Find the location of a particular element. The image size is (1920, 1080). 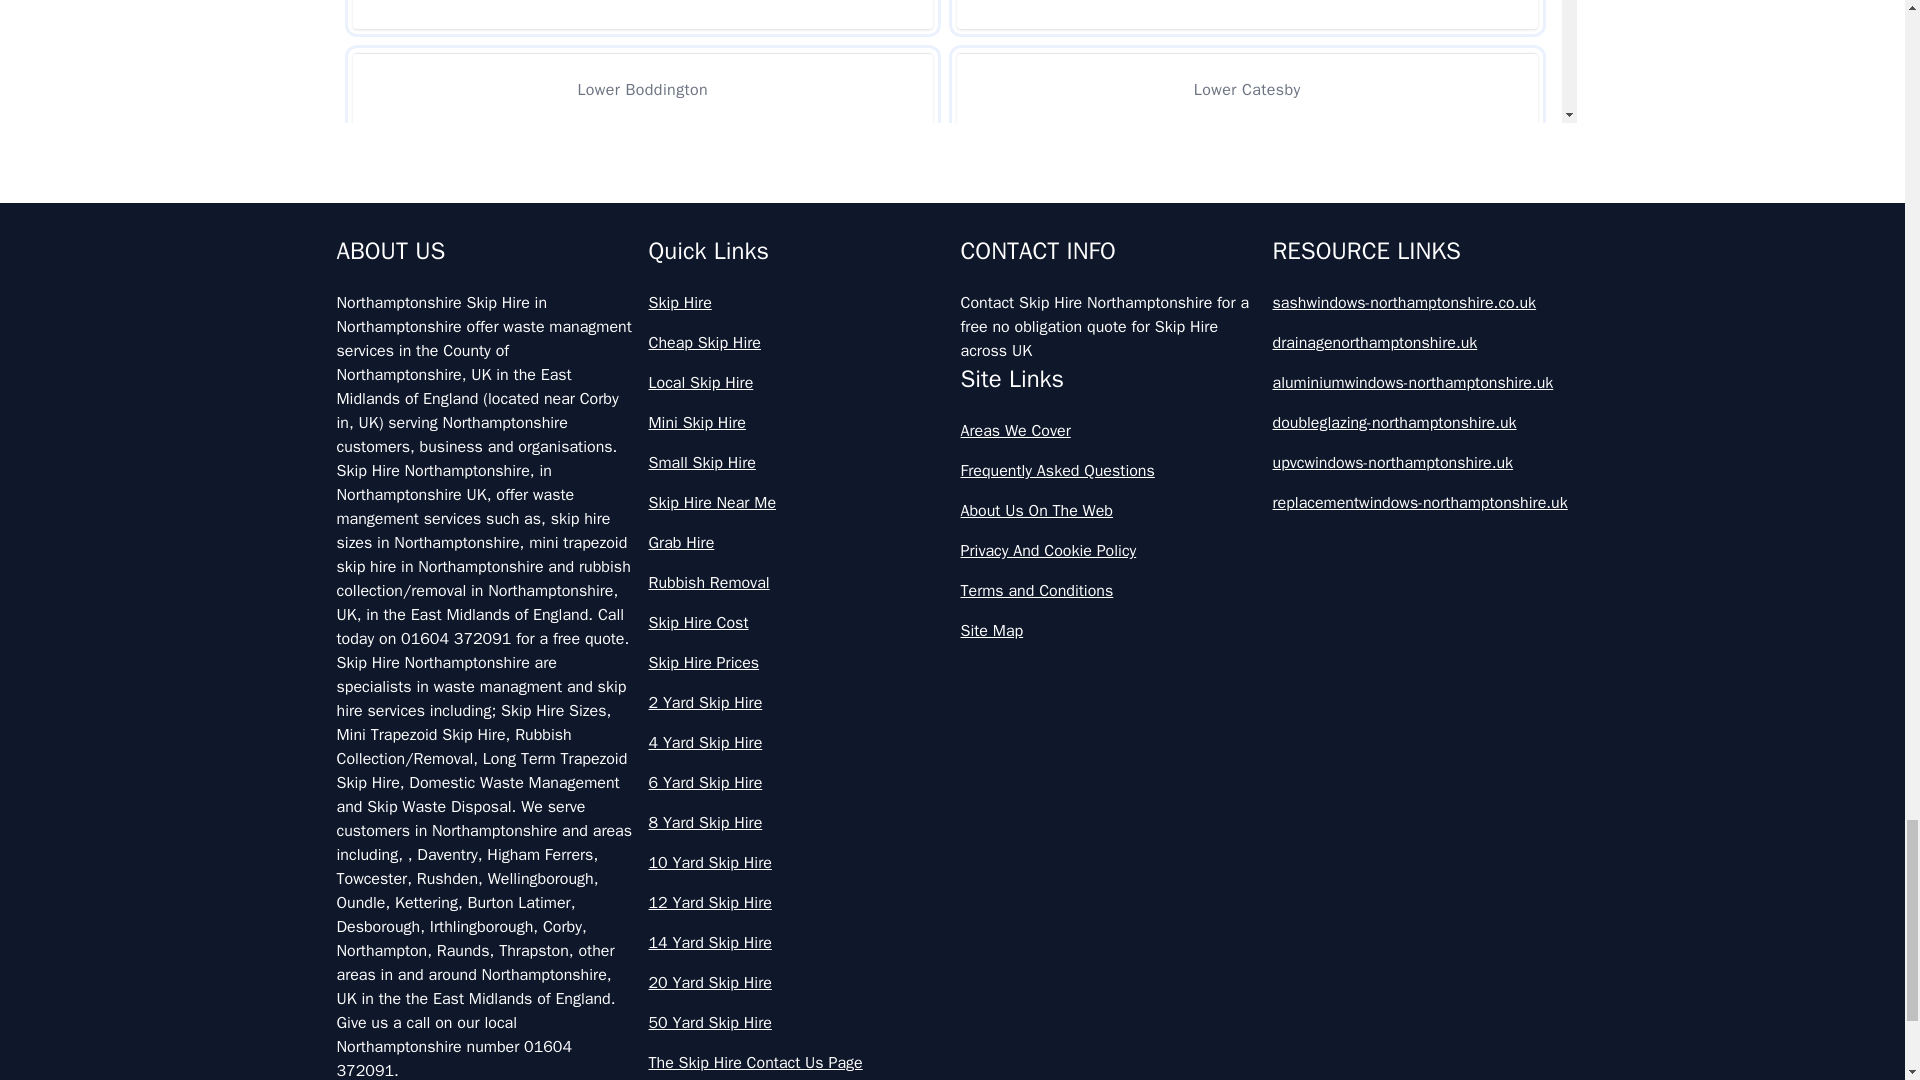

drainagenorthamptonshire.uk is located at coordinates (1420, 342).